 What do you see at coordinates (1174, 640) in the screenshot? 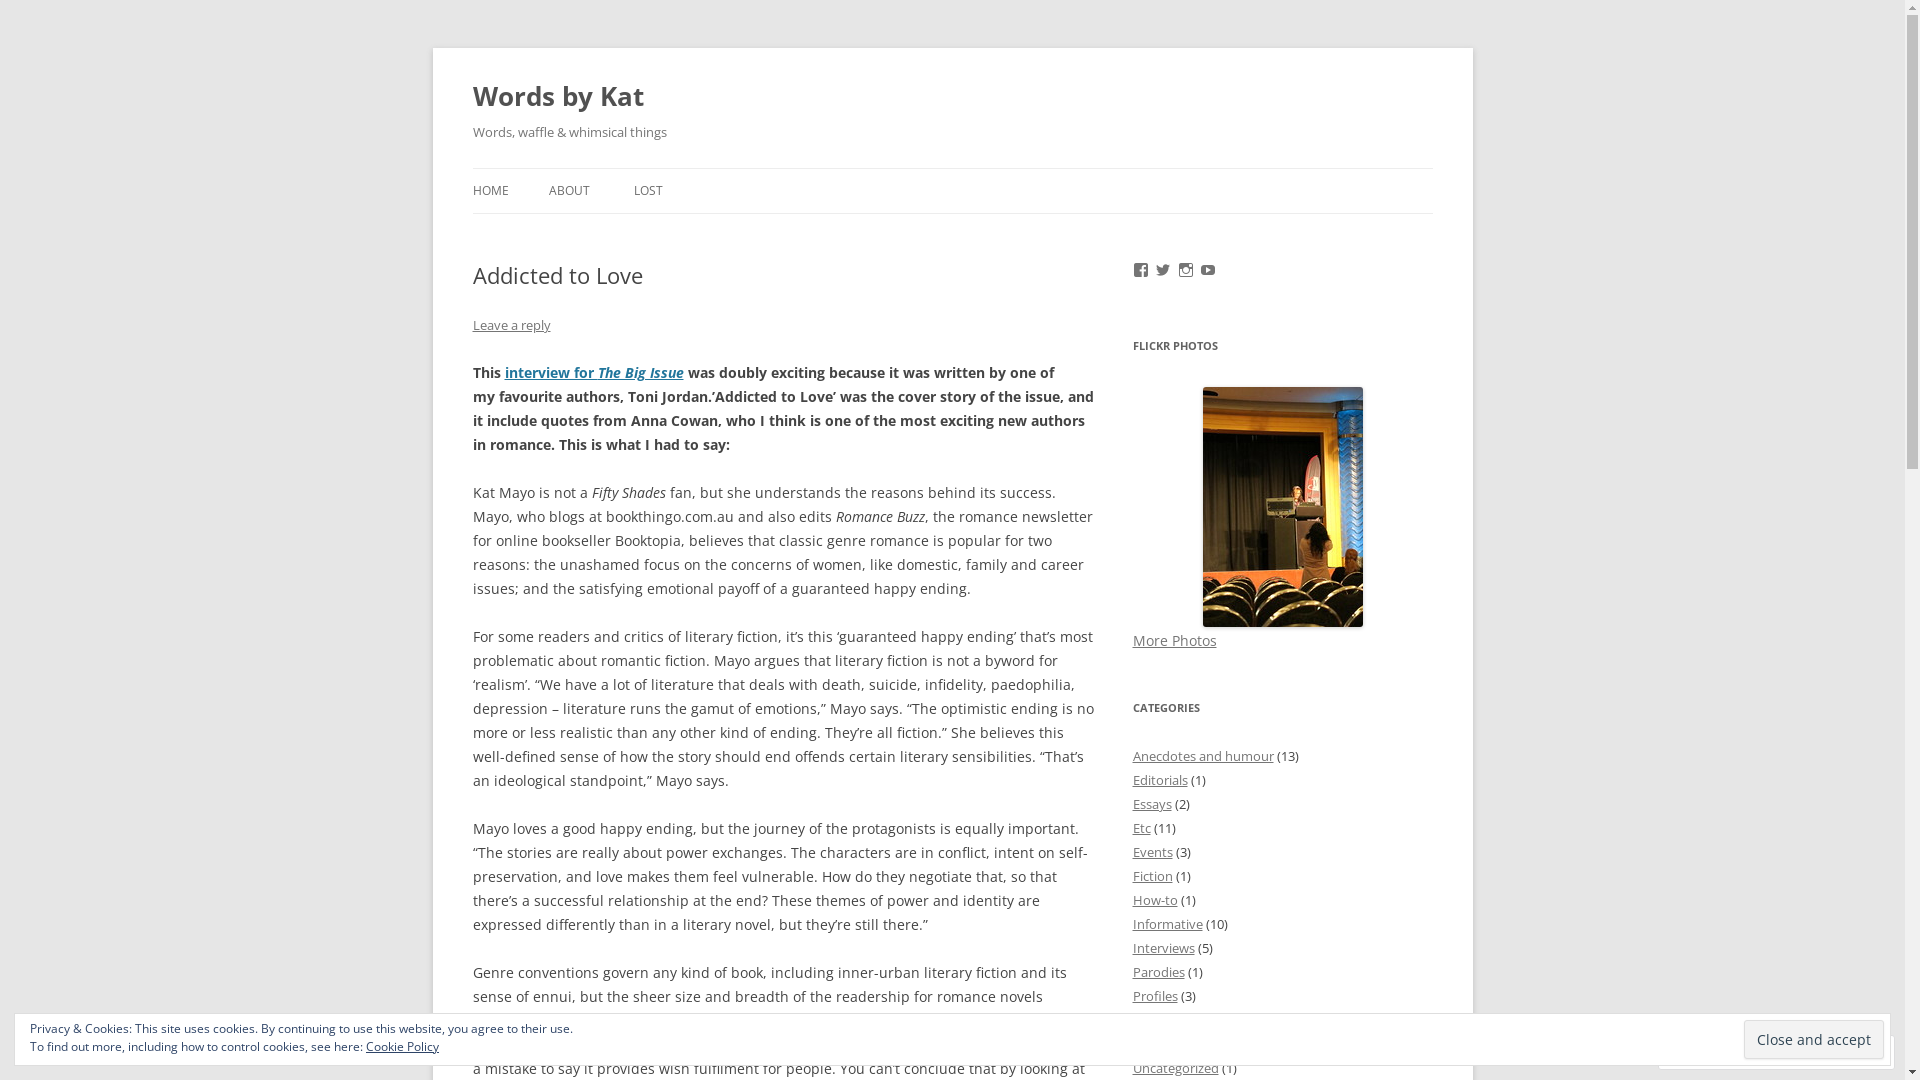
I see `More Photos` at bounding box center [1174, 640].